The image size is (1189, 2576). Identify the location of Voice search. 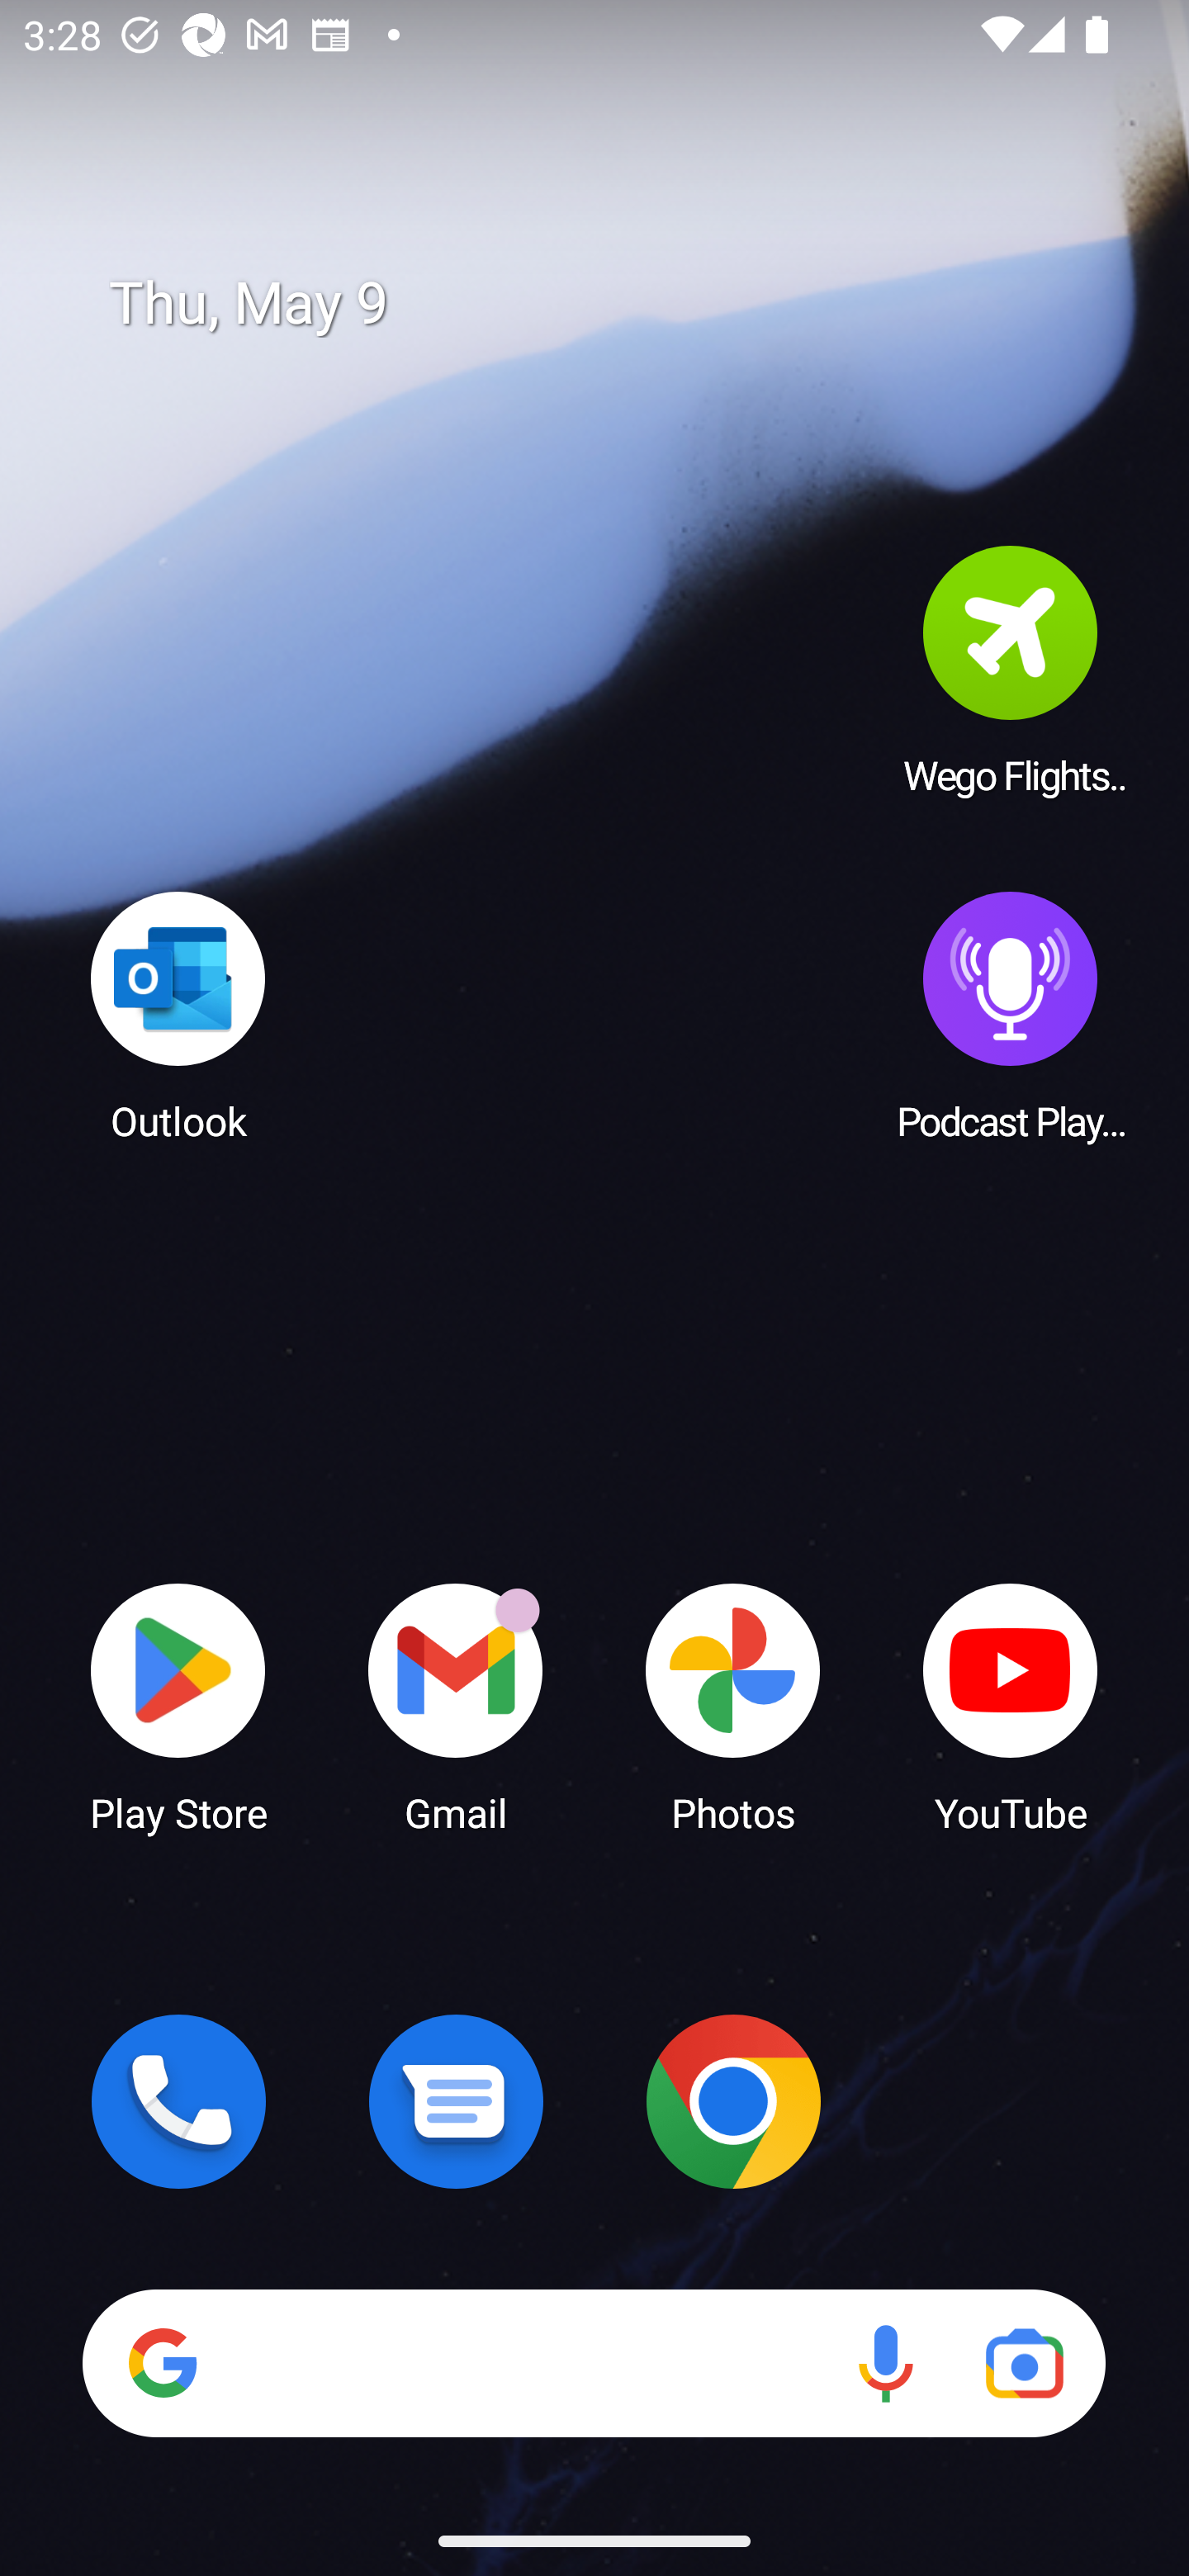
(885, 2363).